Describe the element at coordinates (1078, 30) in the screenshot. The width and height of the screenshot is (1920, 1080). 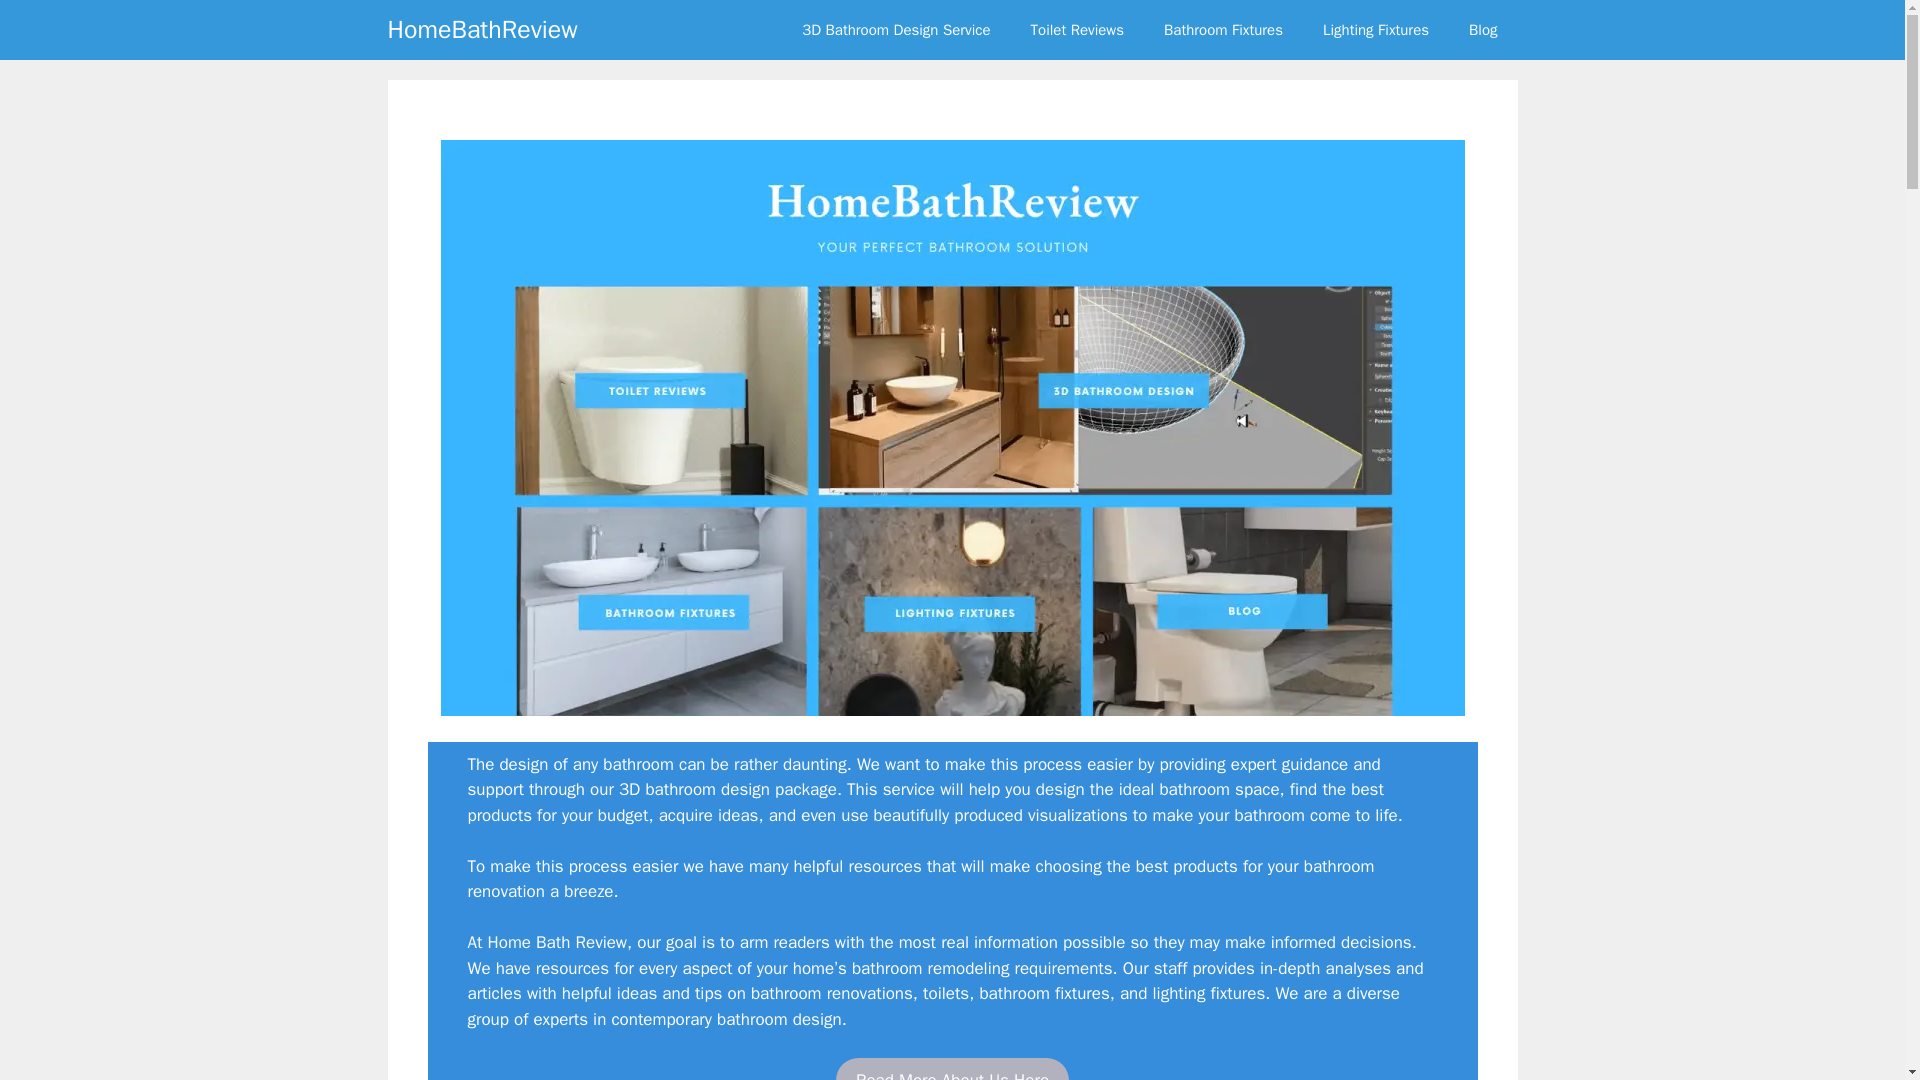
I see `Toilet Reviews` at that location.